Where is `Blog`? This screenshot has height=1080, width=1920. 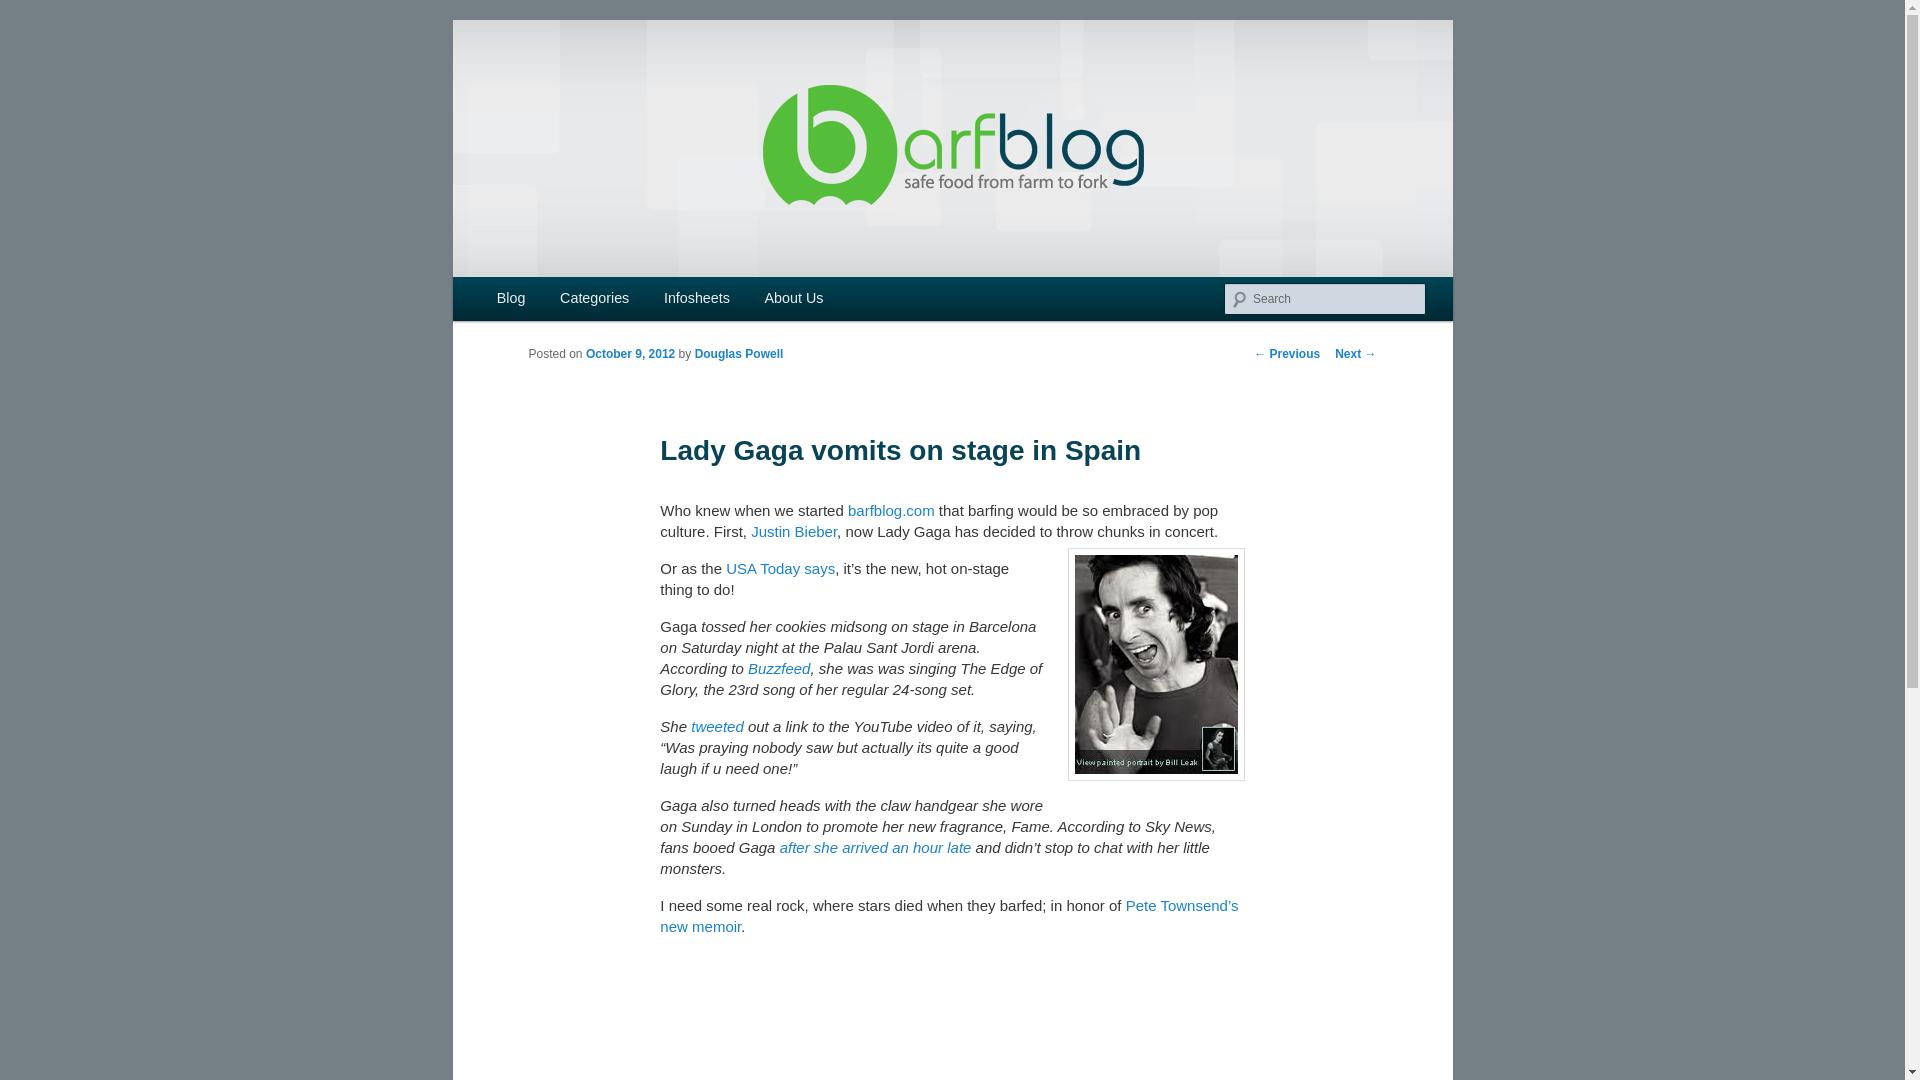
Blog is located at coordinates (512, 298).